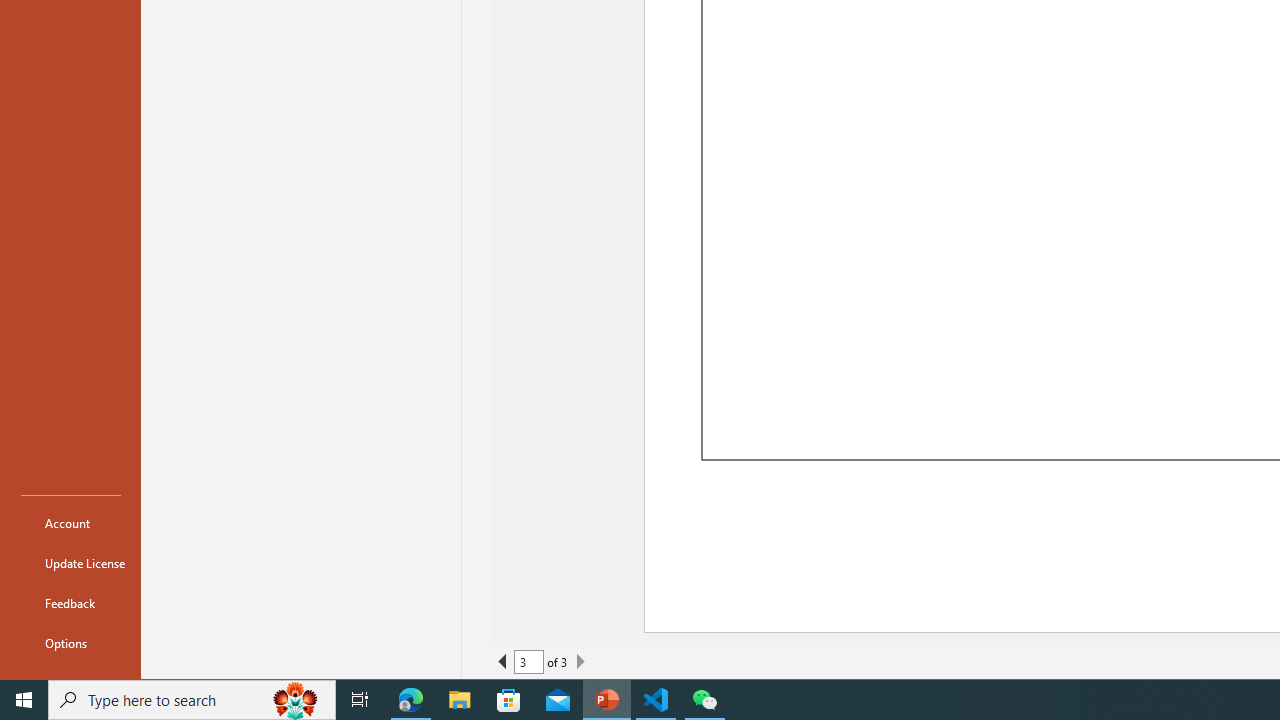  Describe the element at coordinates (70, 602) in the screenshot. I see `Feedback` at that location.